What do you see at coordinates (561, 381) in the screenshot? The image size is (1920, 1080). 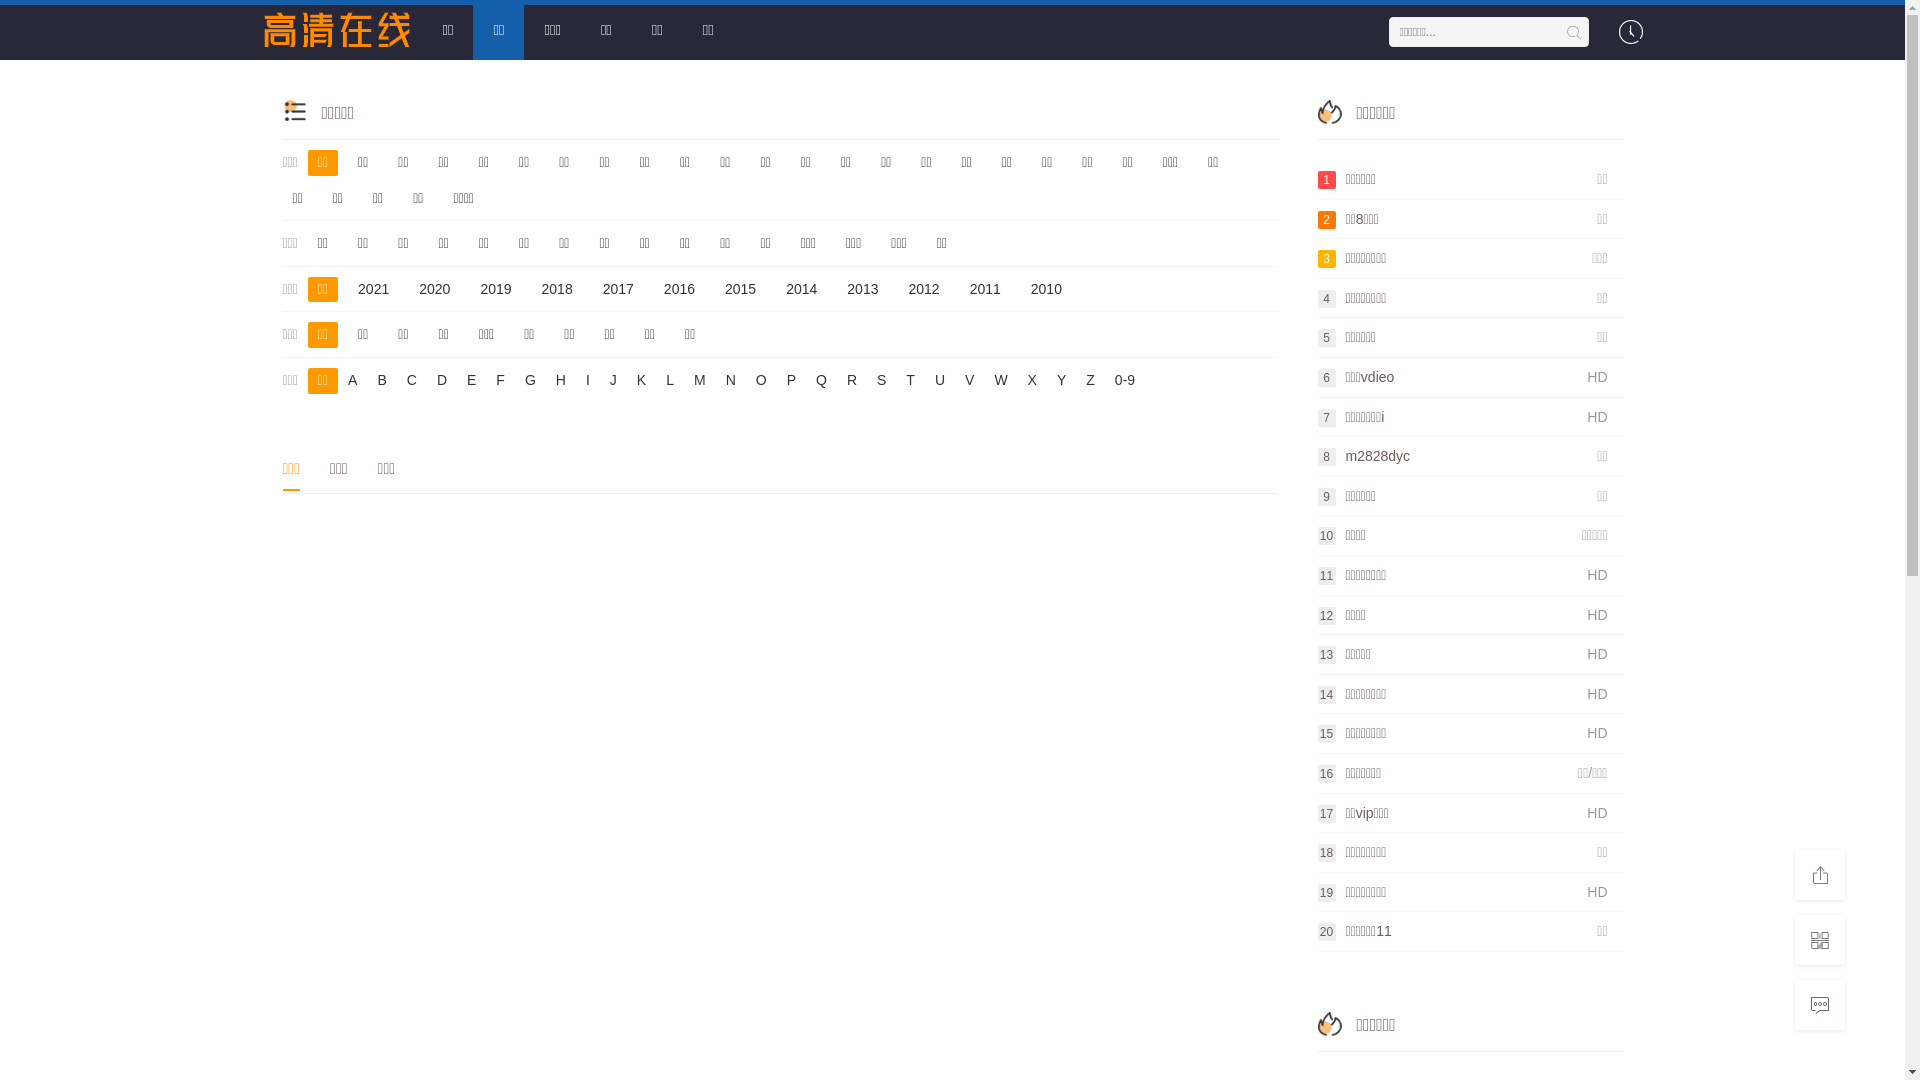 I see `H` at bounding box center [561, 381].